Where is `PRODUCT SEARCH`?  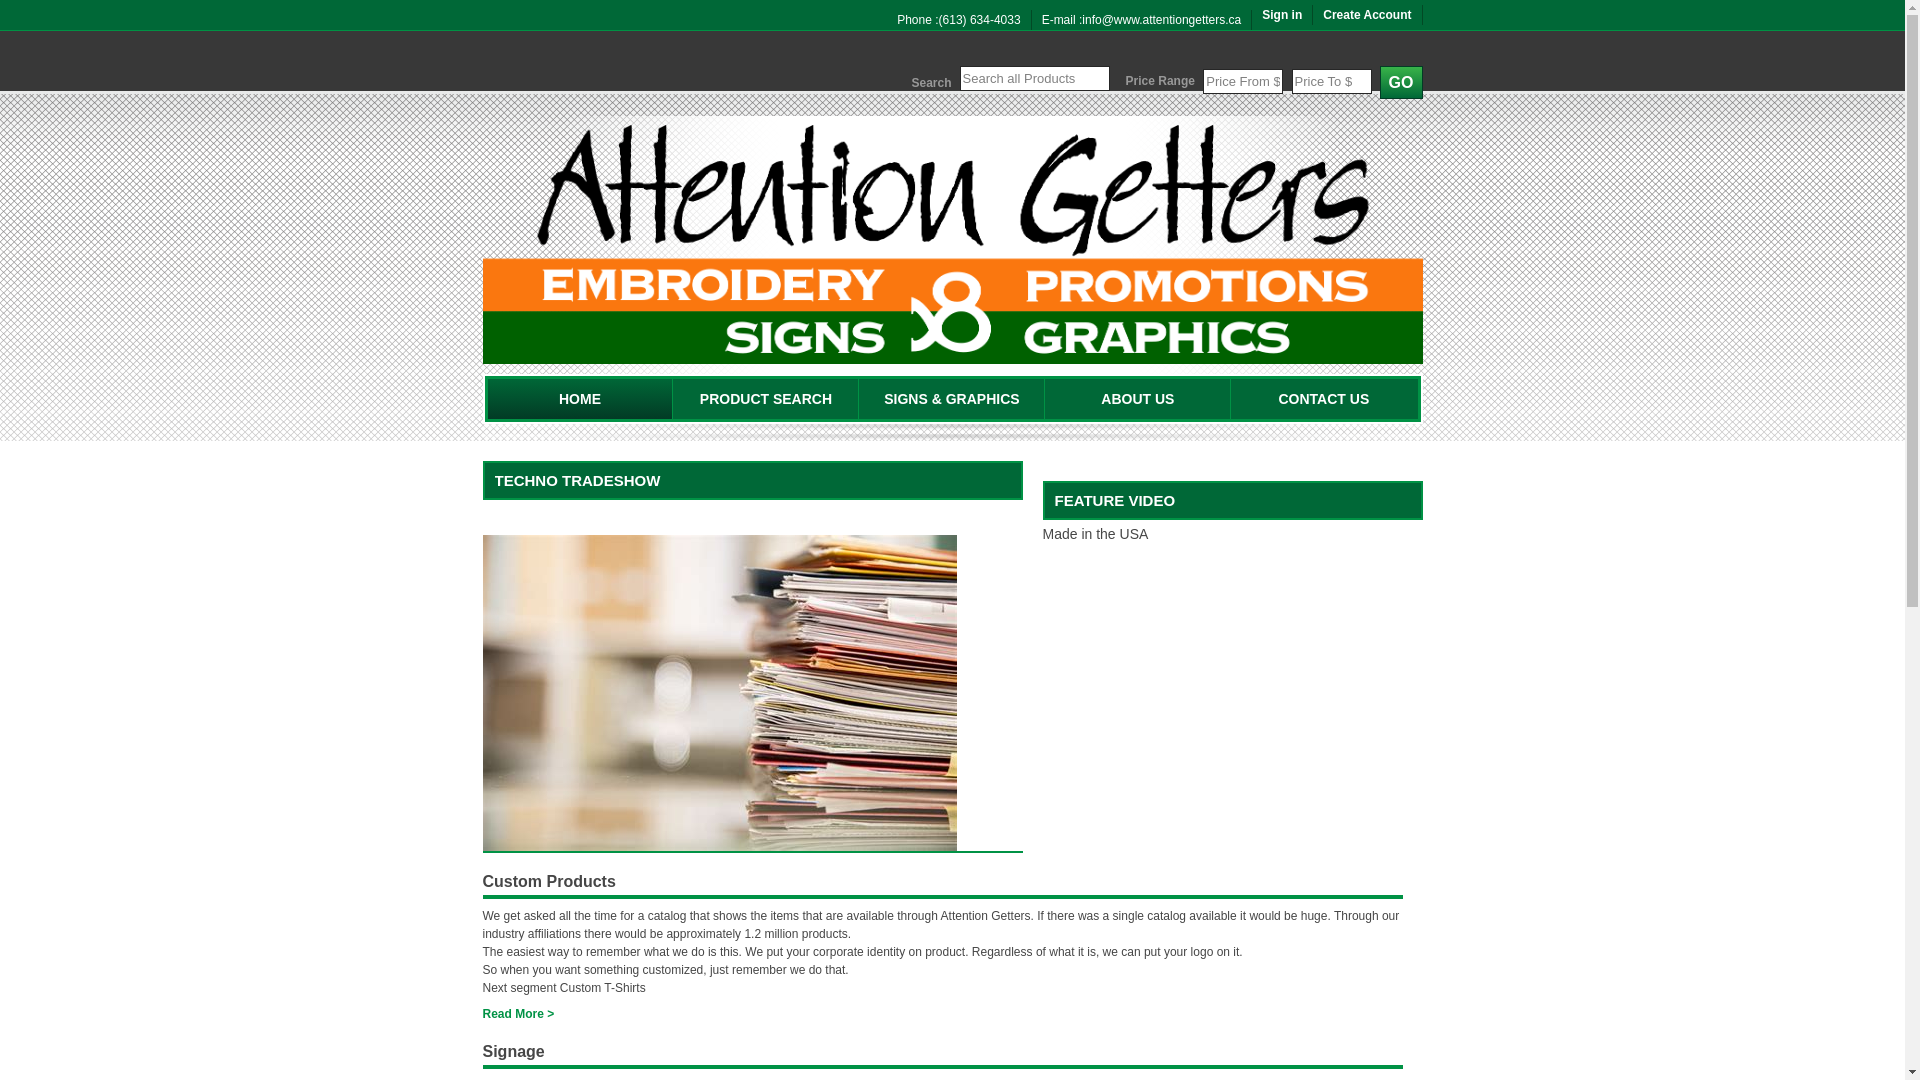 PRODUCT SEARCH is located at coordinates (766, 399).